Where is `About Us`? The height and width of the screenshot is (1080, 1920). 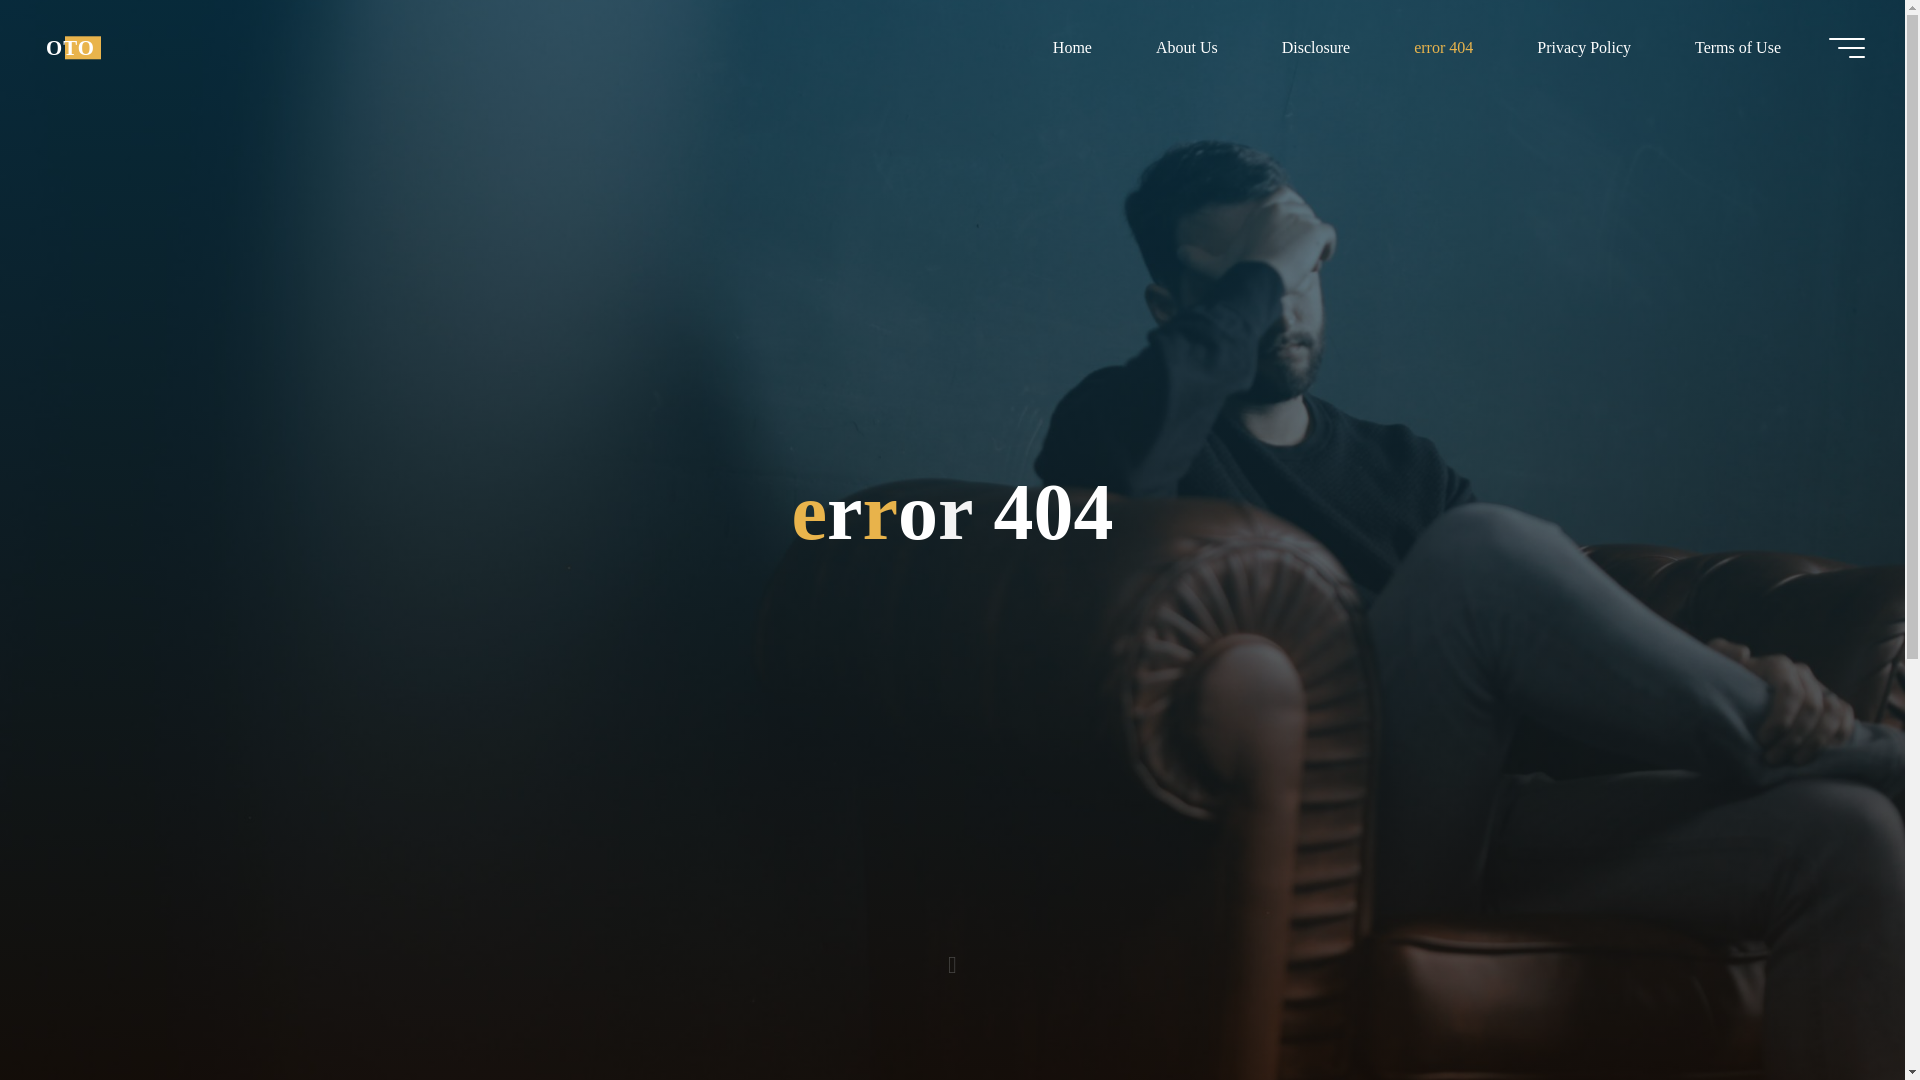
About Us is located at coordinates (1186, 47).